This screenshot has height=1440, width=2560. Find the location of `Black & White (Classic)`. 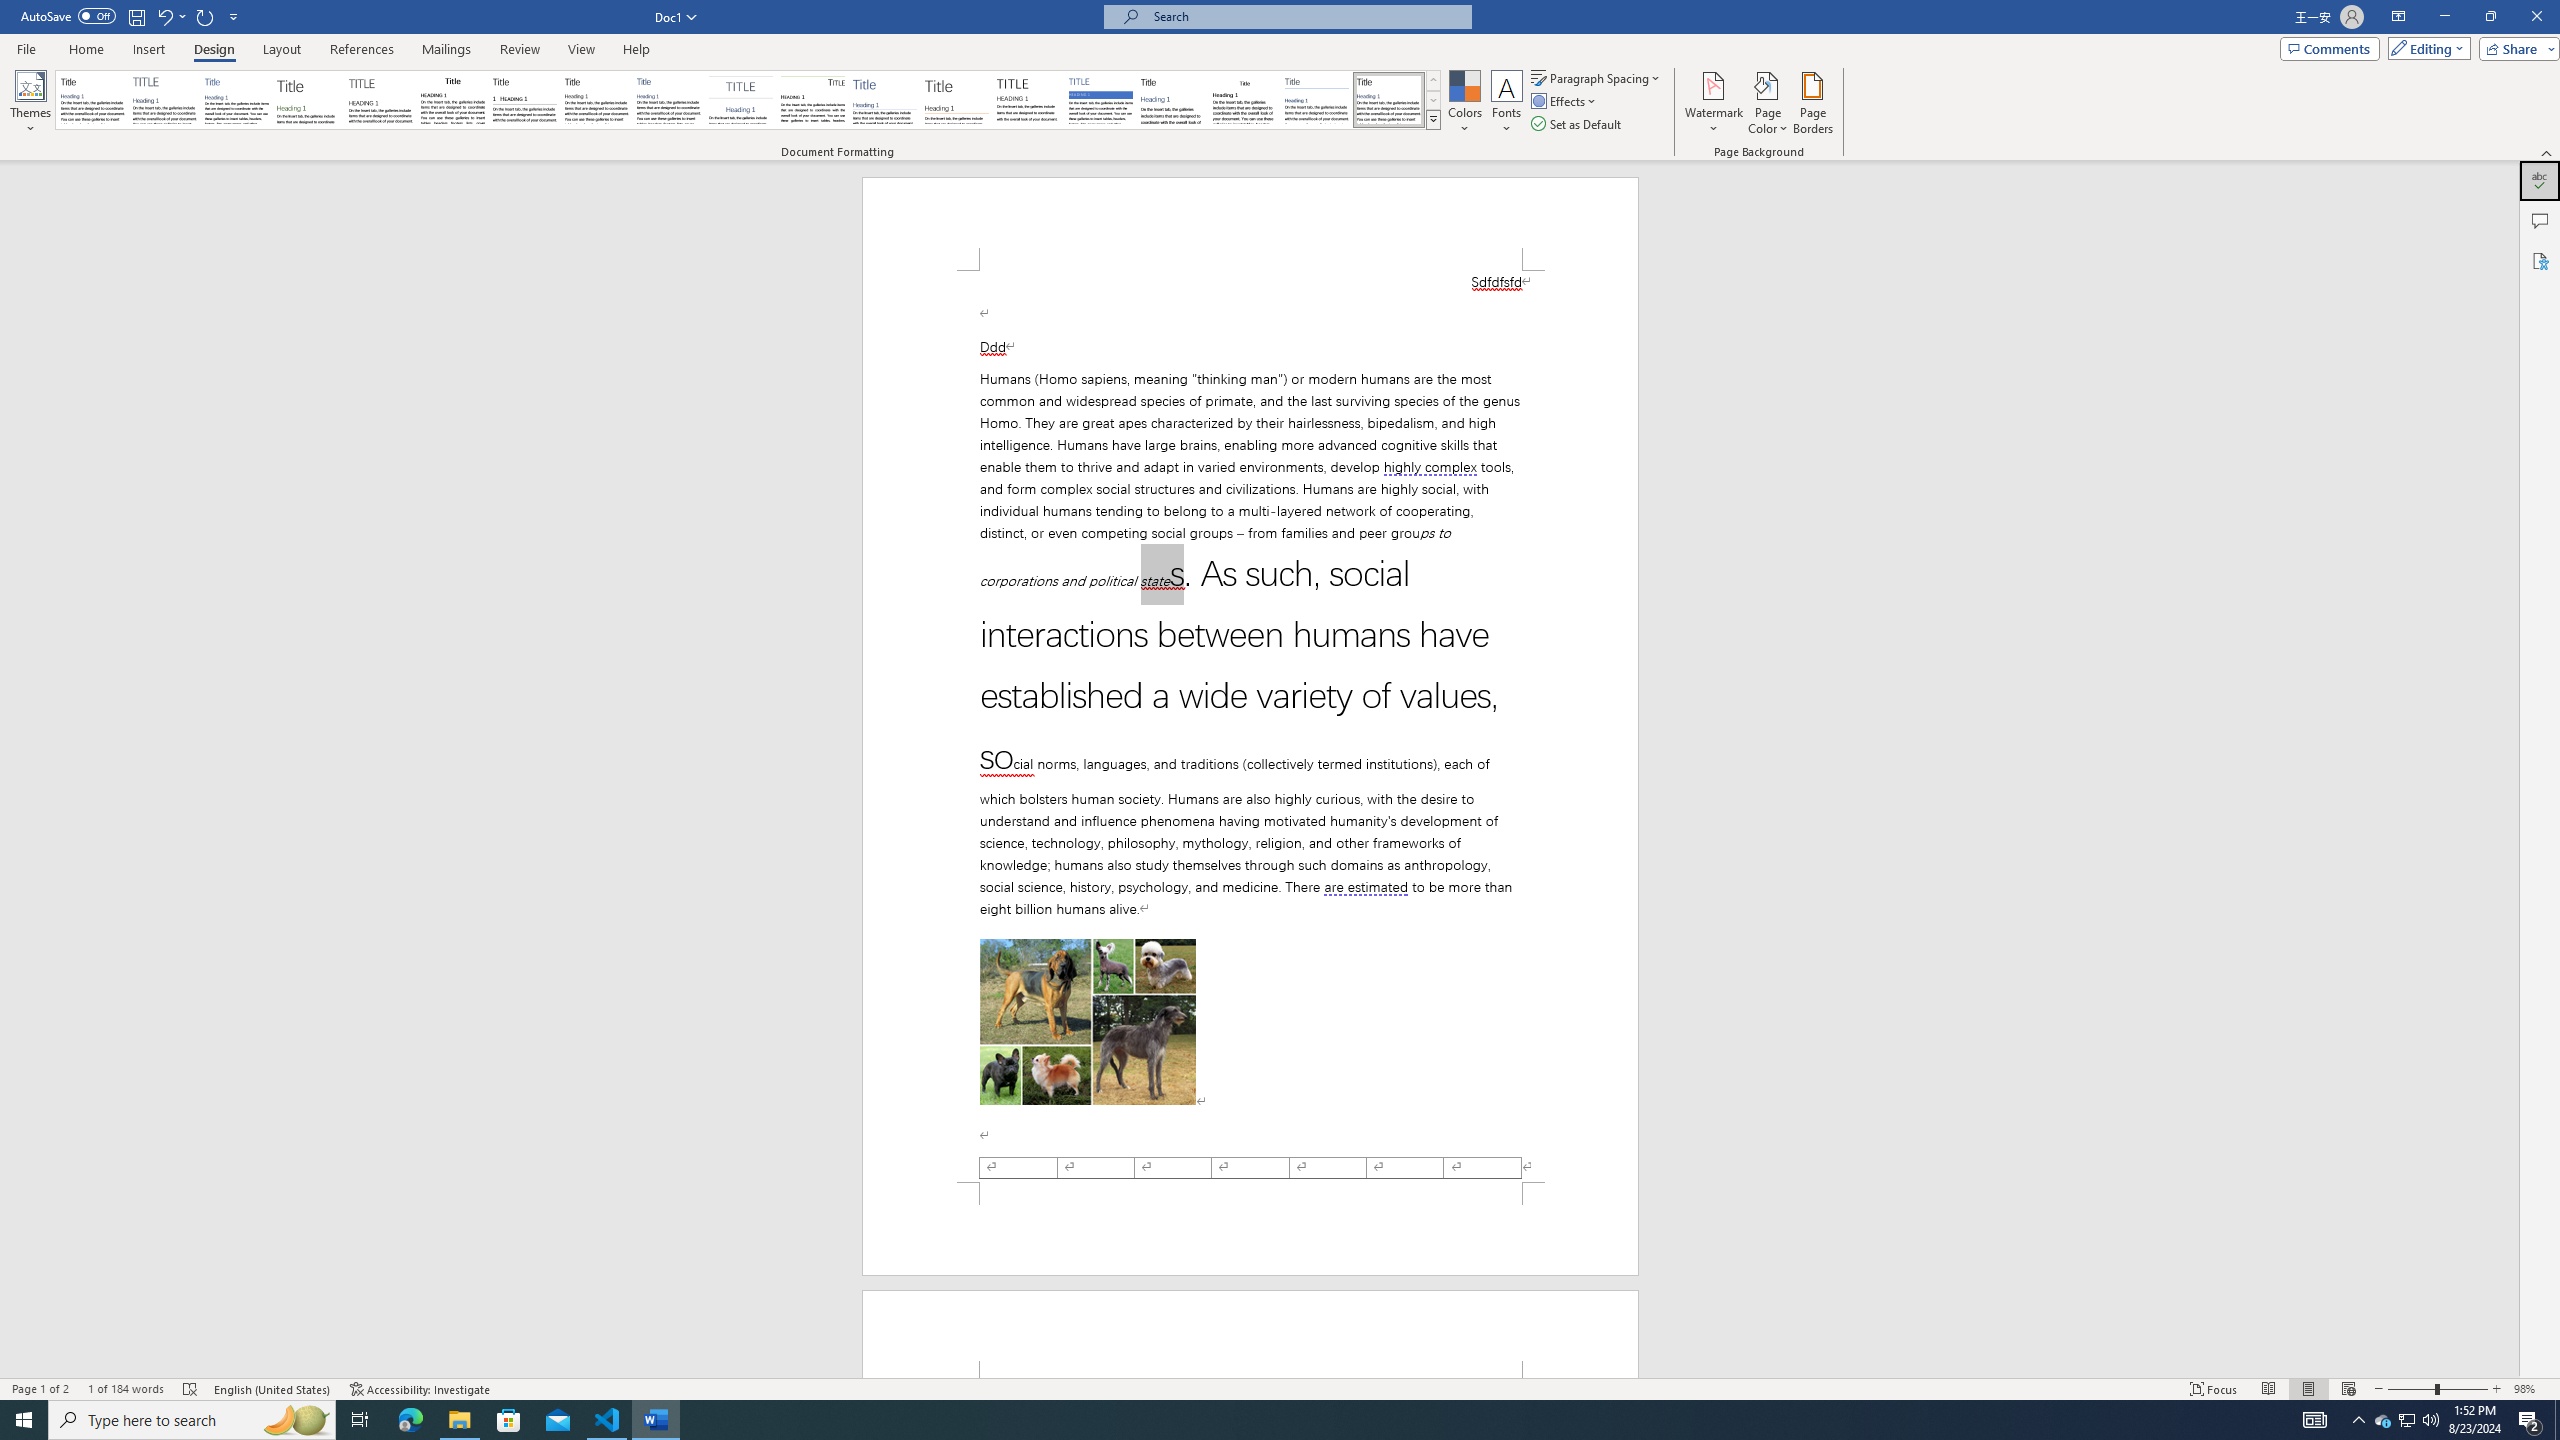

Black & White (Classic) is located at coordinates (452, 100).